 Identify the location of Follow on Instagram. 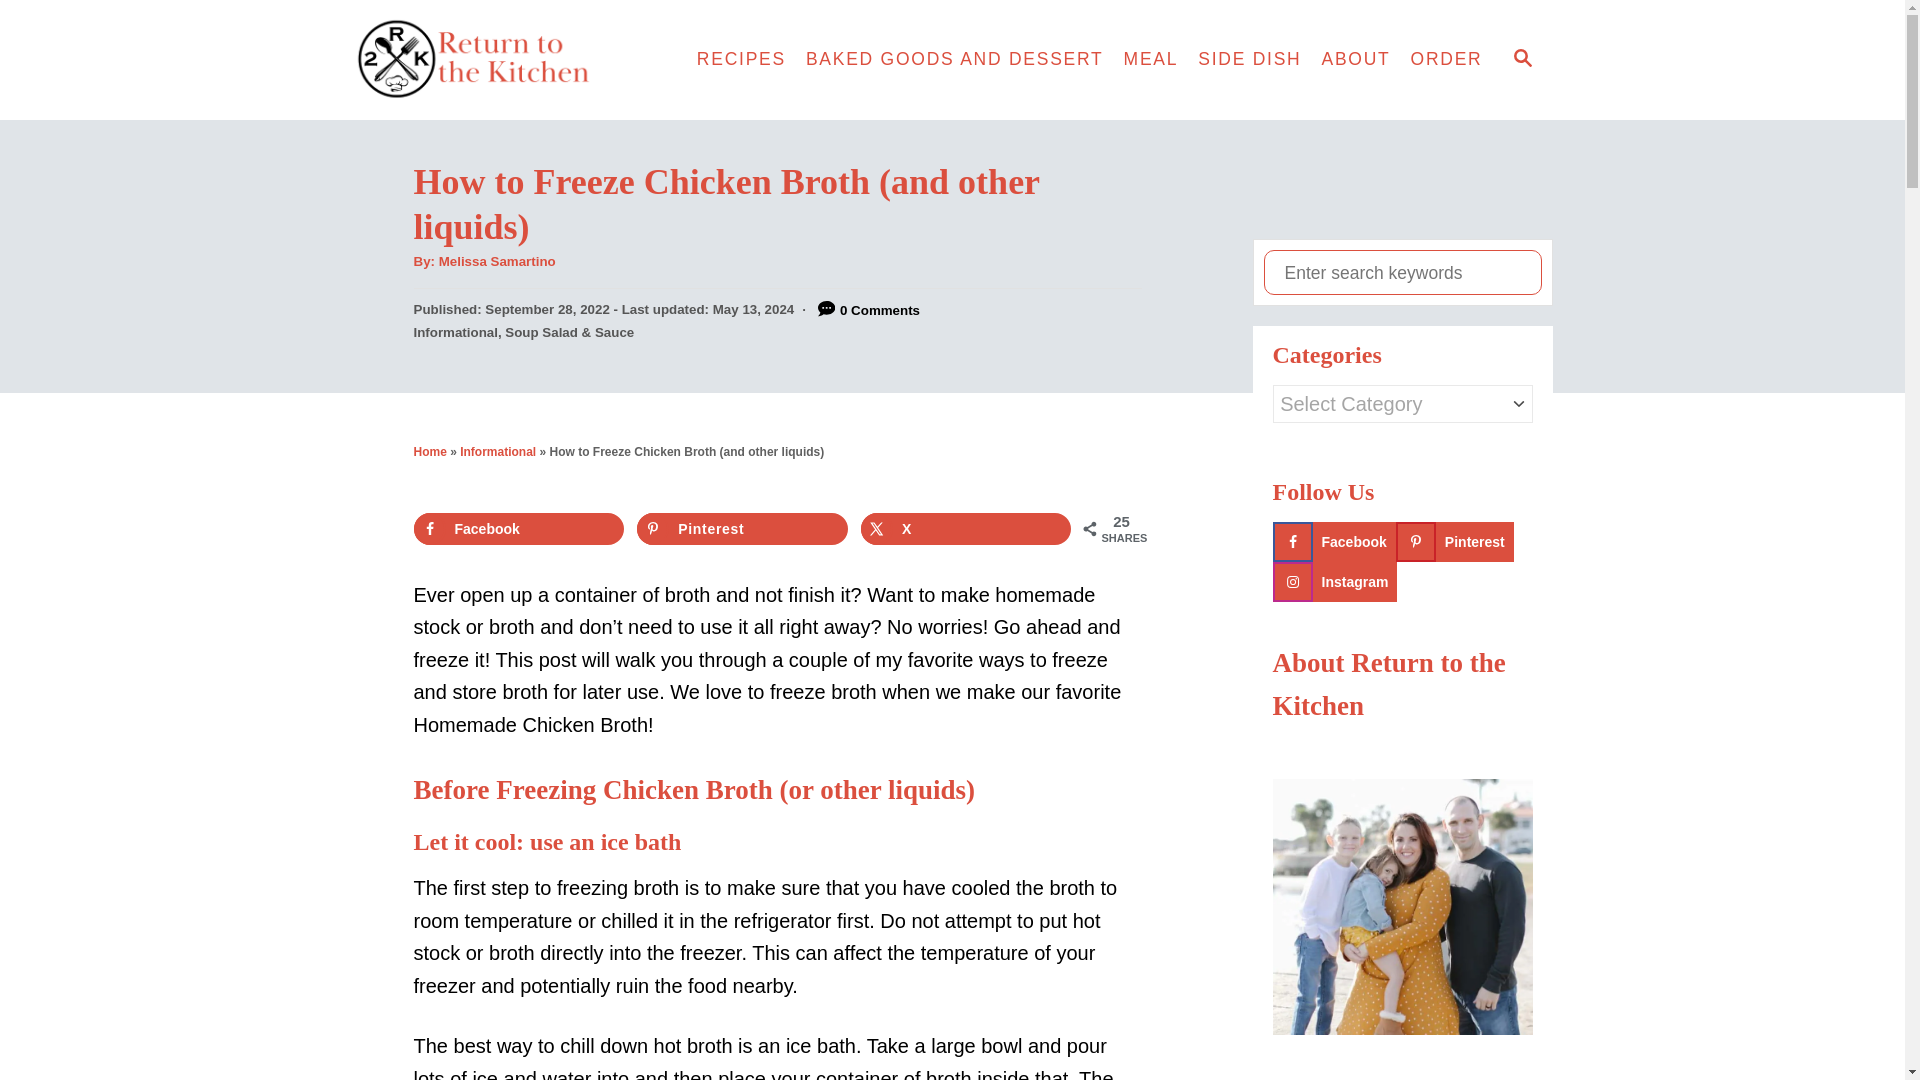
(1334, 581).